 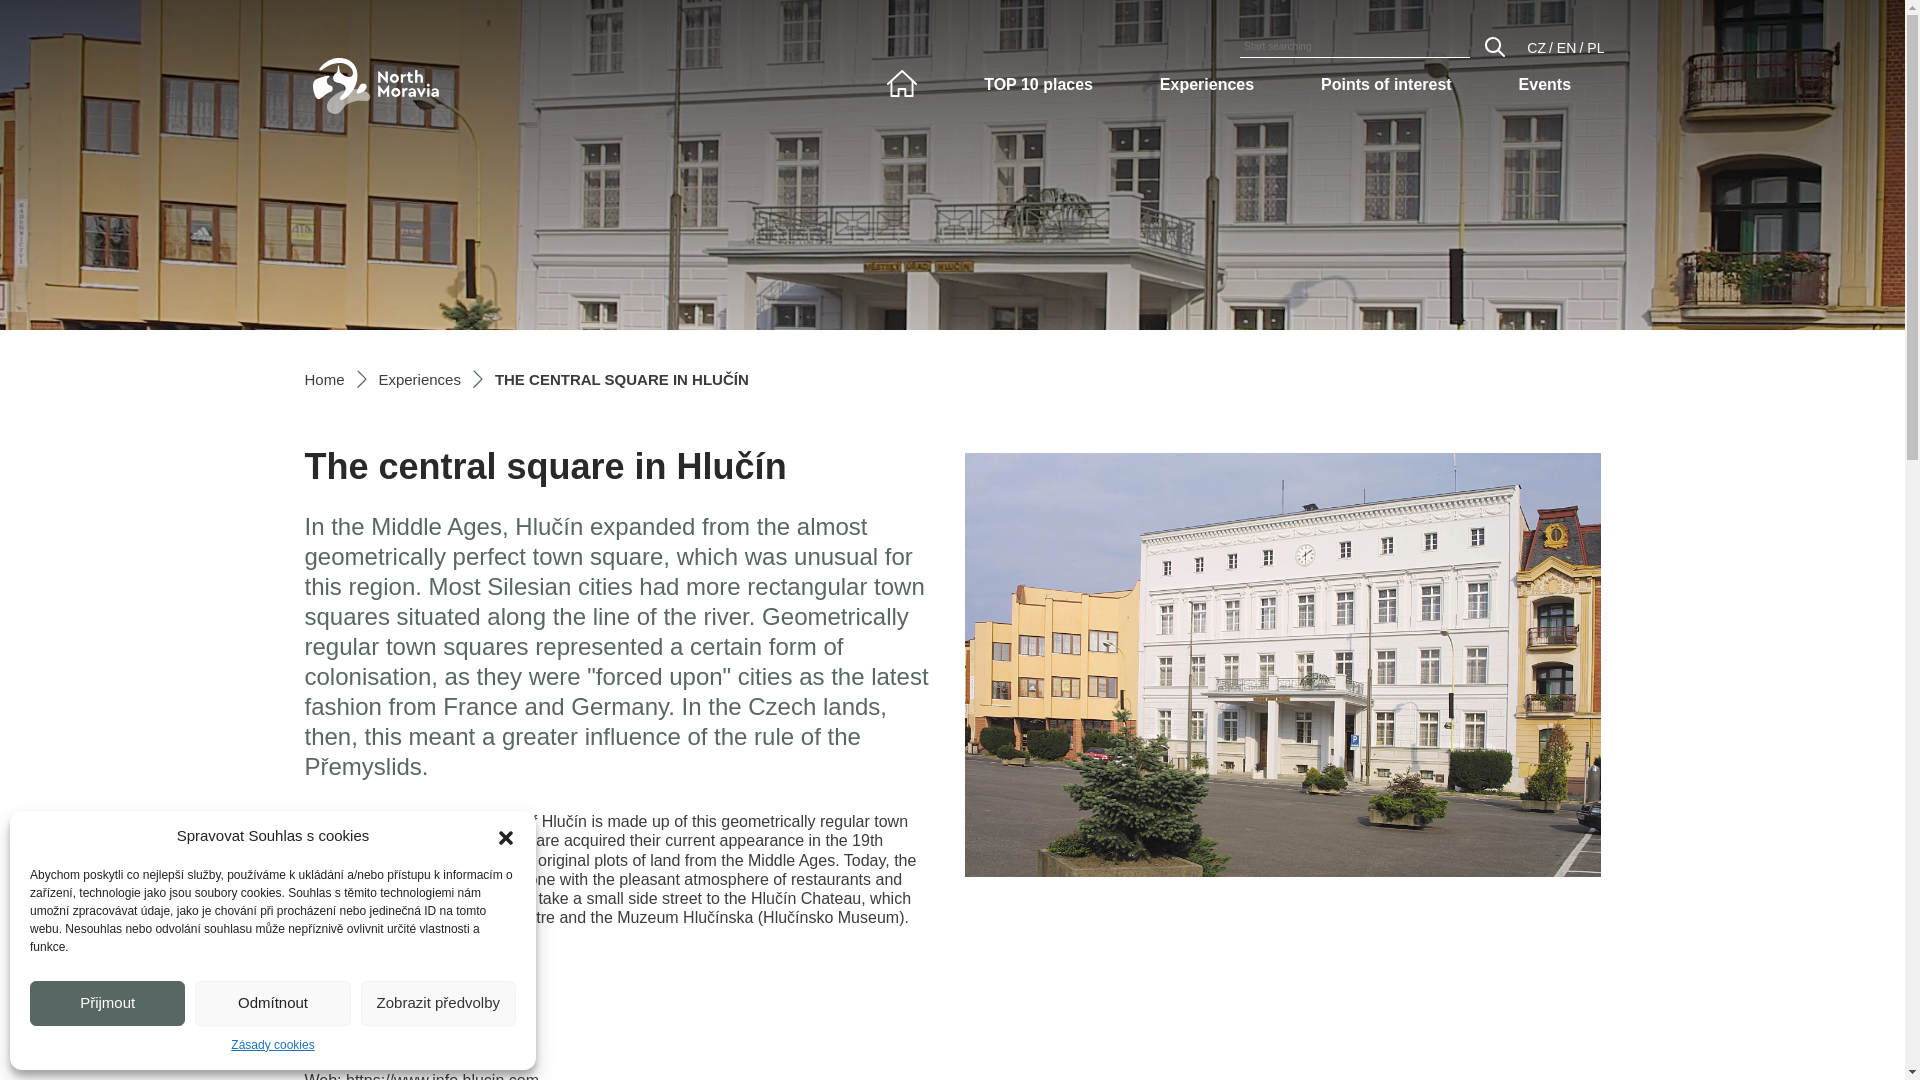 I want to click on PL, so click(x=1595, y=48).